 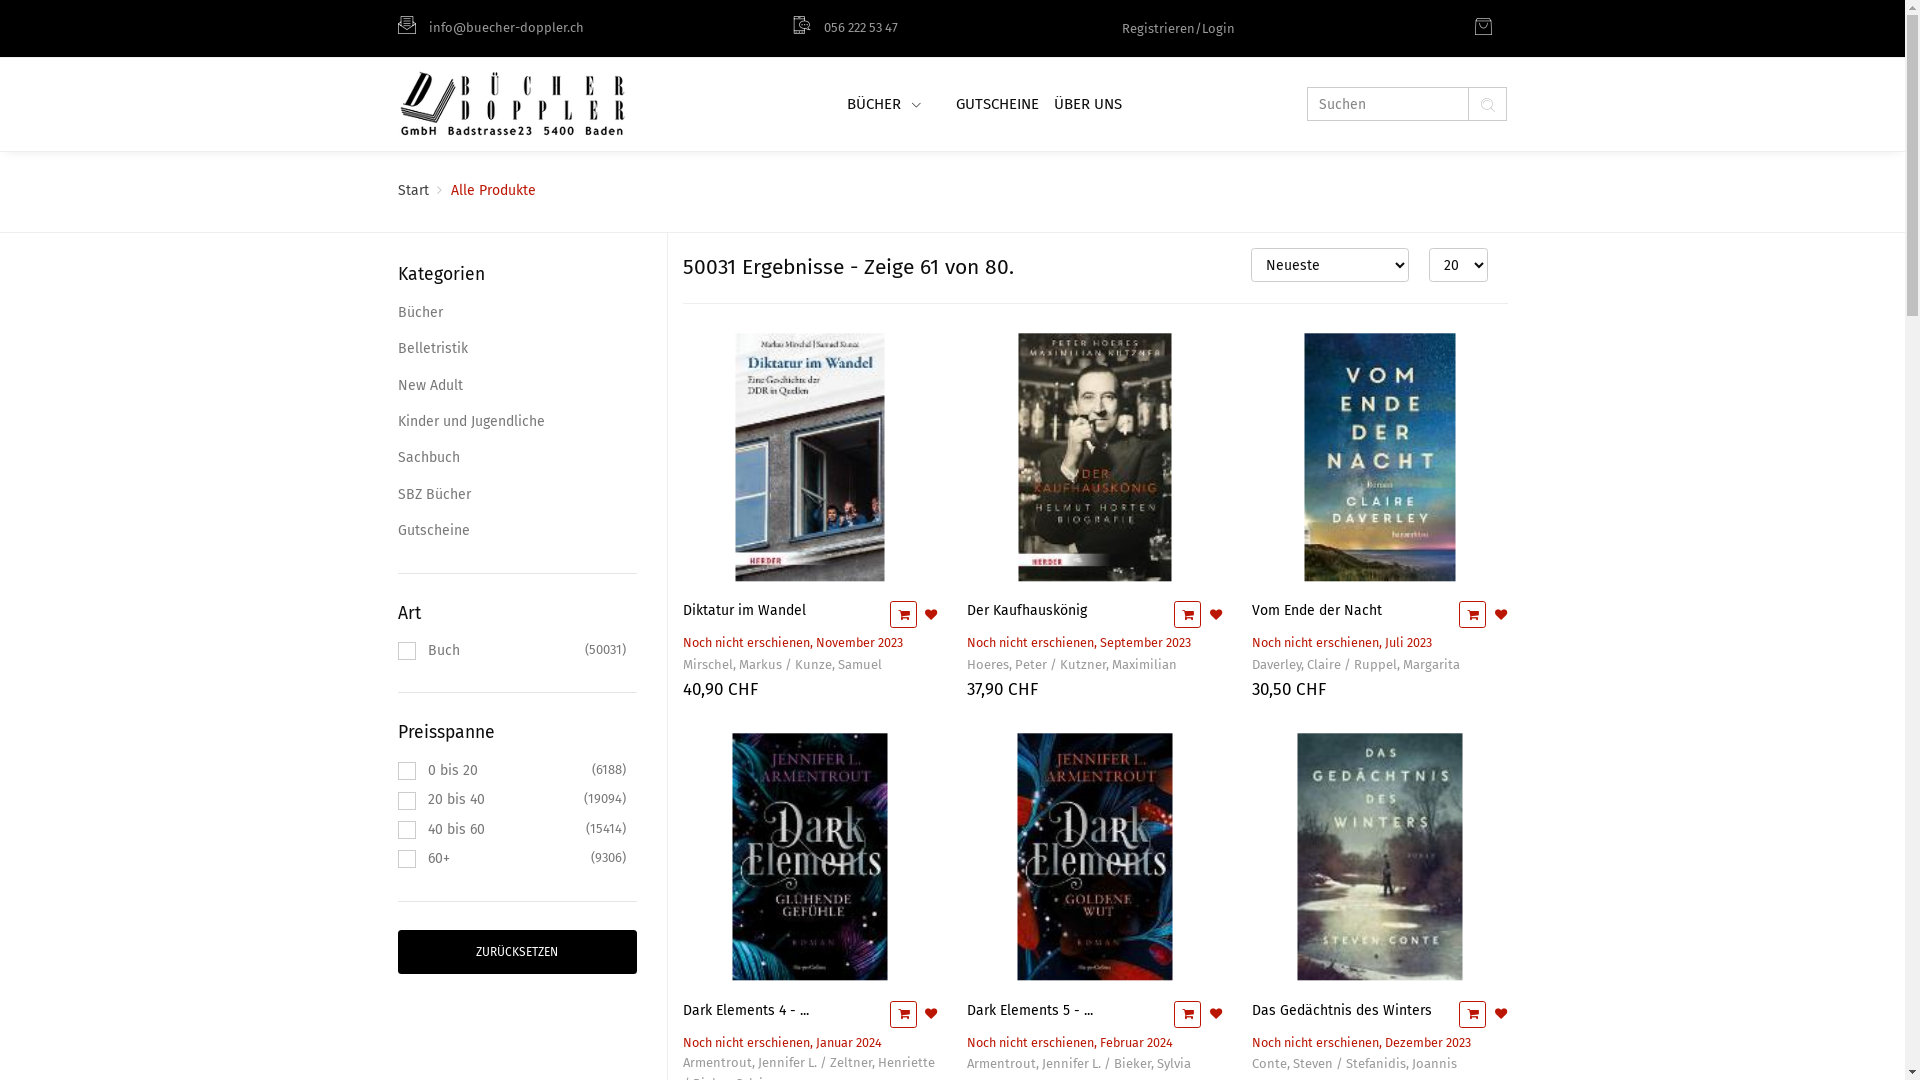 I want to click on Kinder und Jugendliche, so click(x=518, y=422).